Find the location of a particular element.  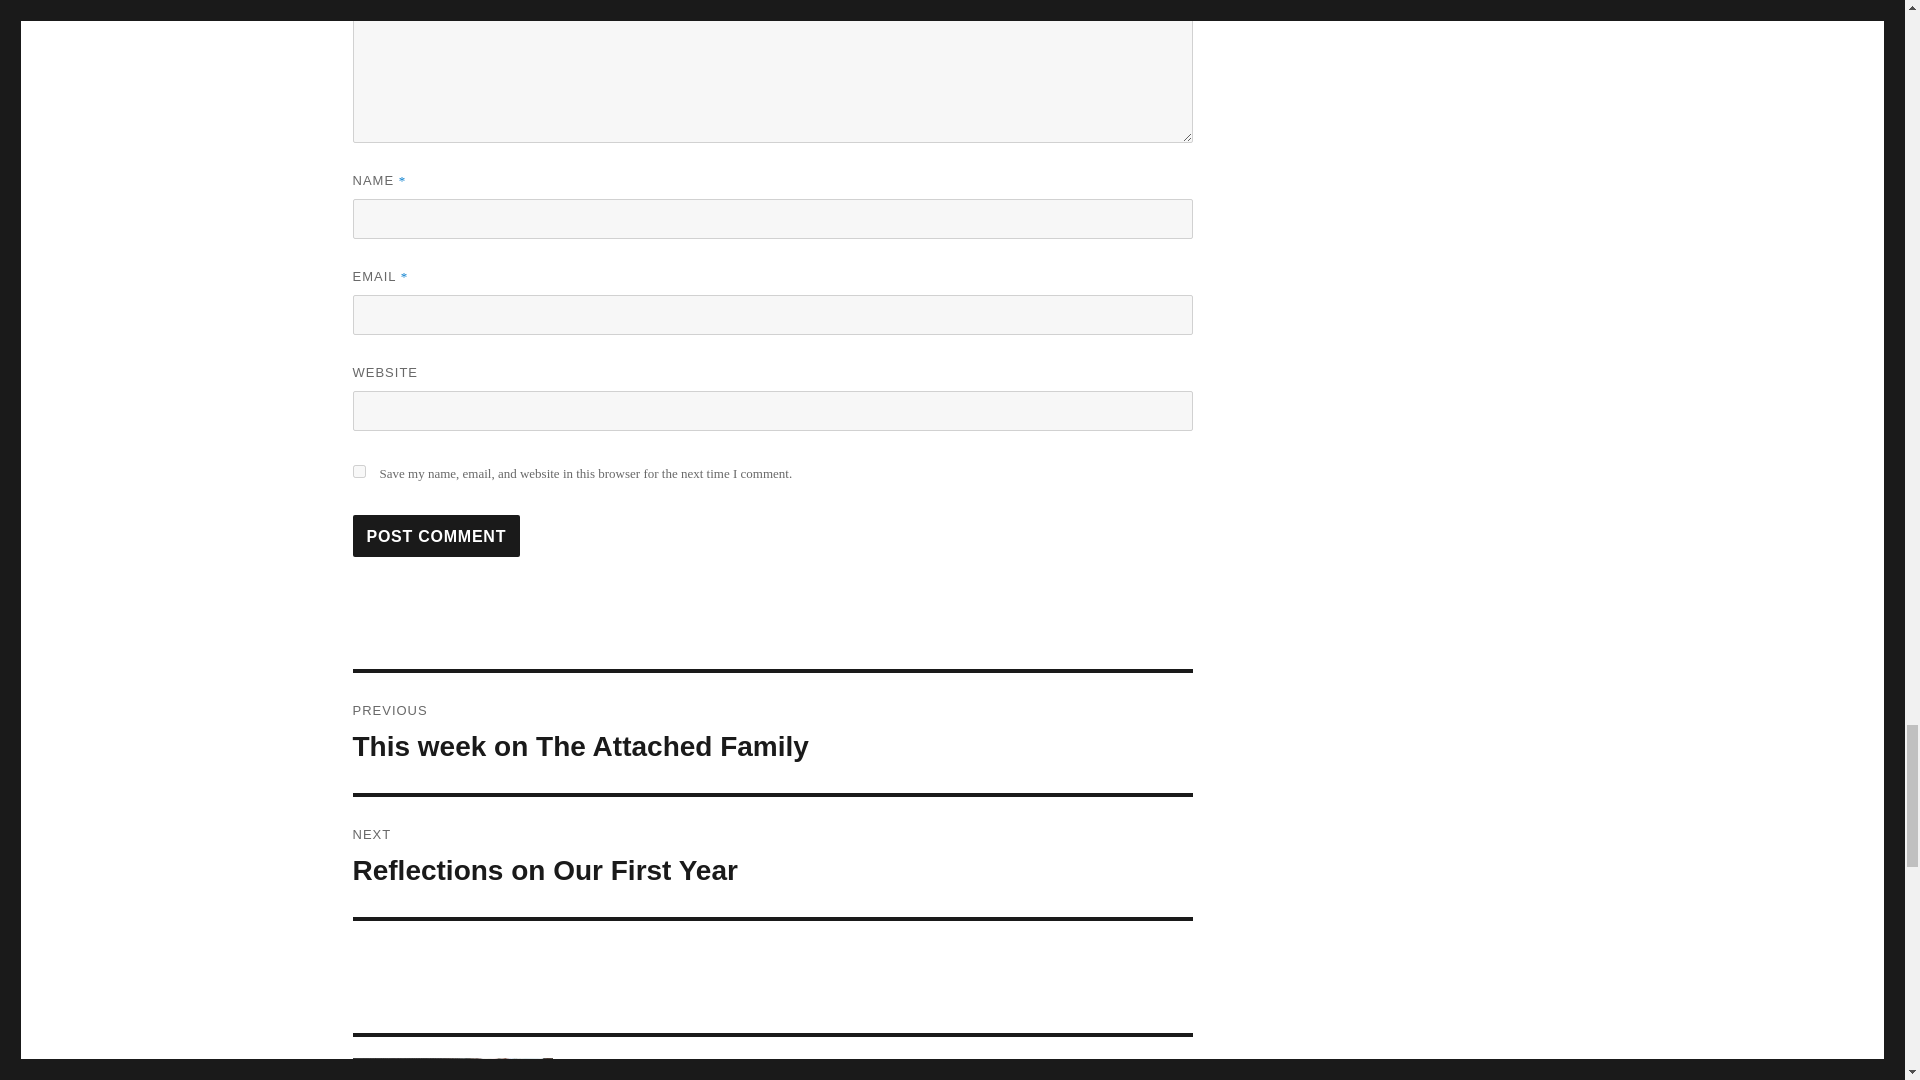

yes is located at coordinates (358, 472).